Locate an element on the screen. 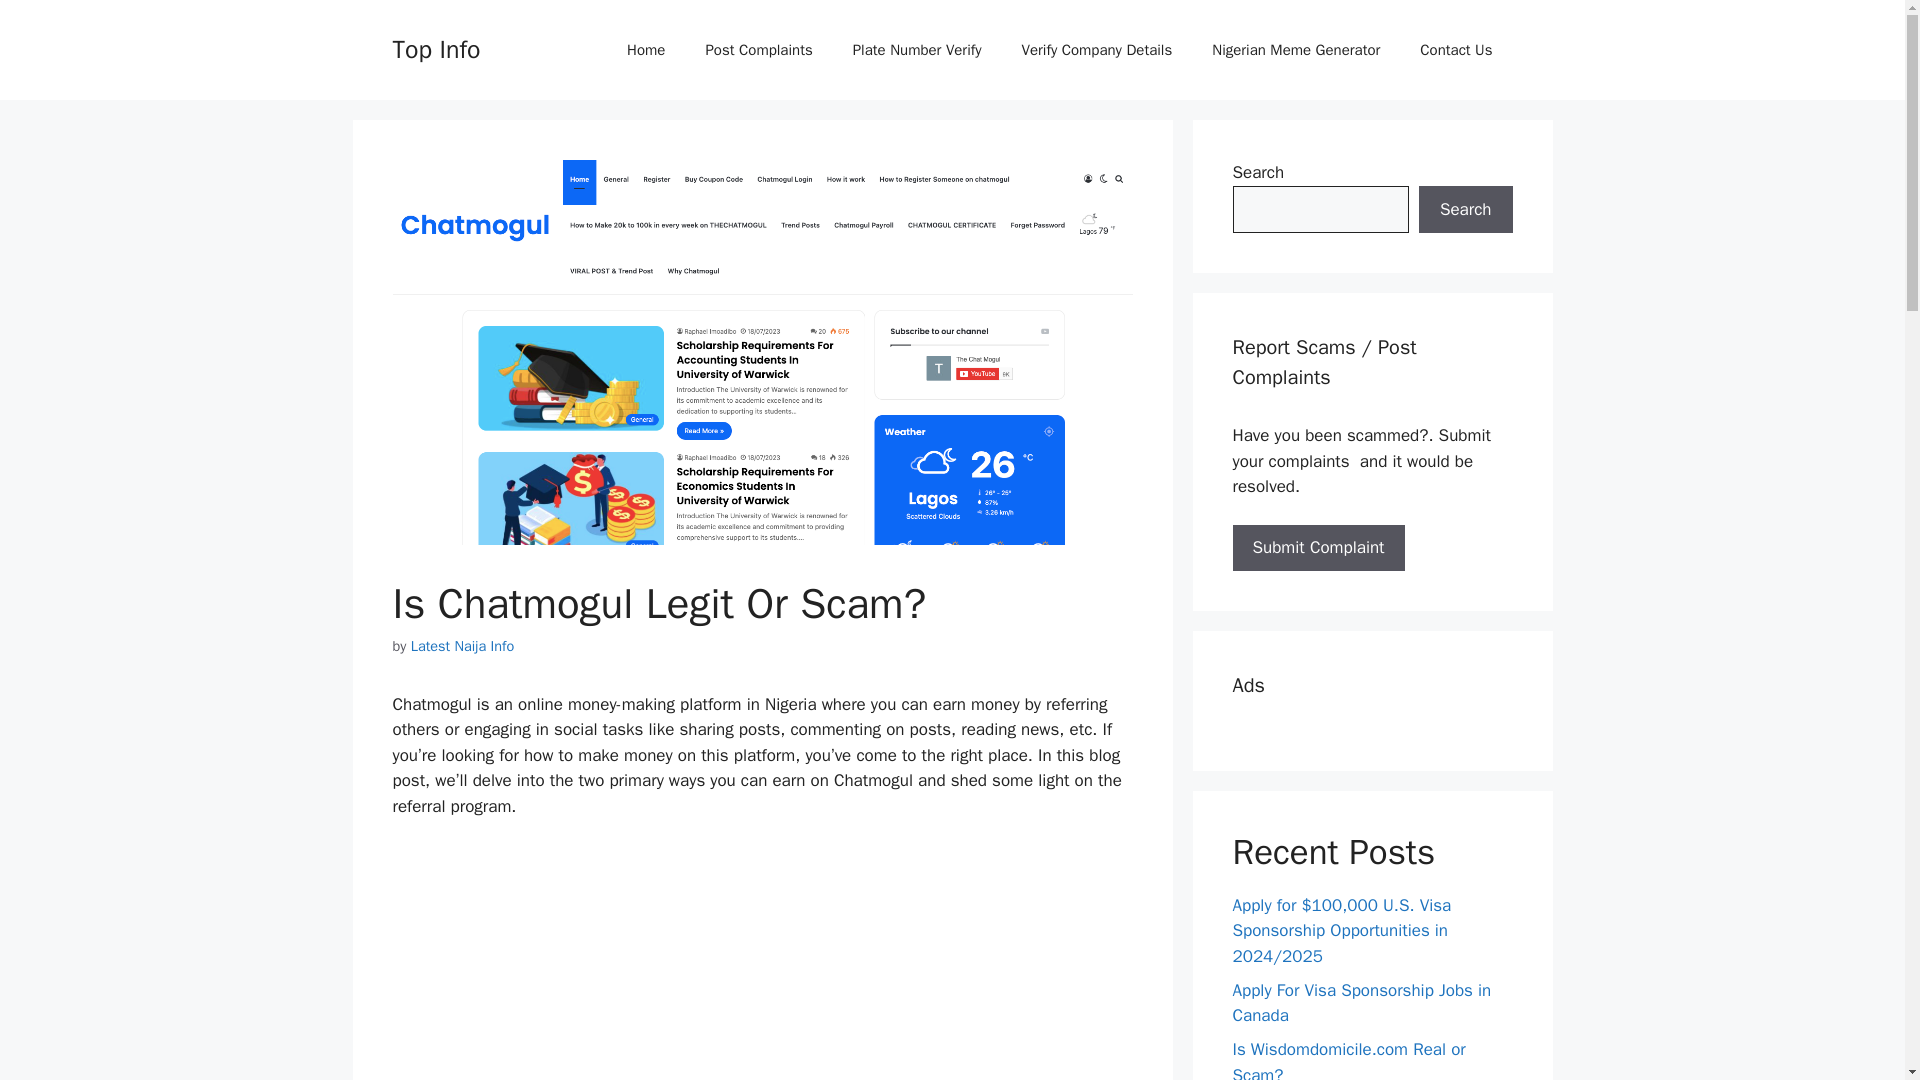 This screenshot has width=1920, height=1080. Apply For Visa Sponsorship Jobs in Canada is located at coordinates (1362, 1003).